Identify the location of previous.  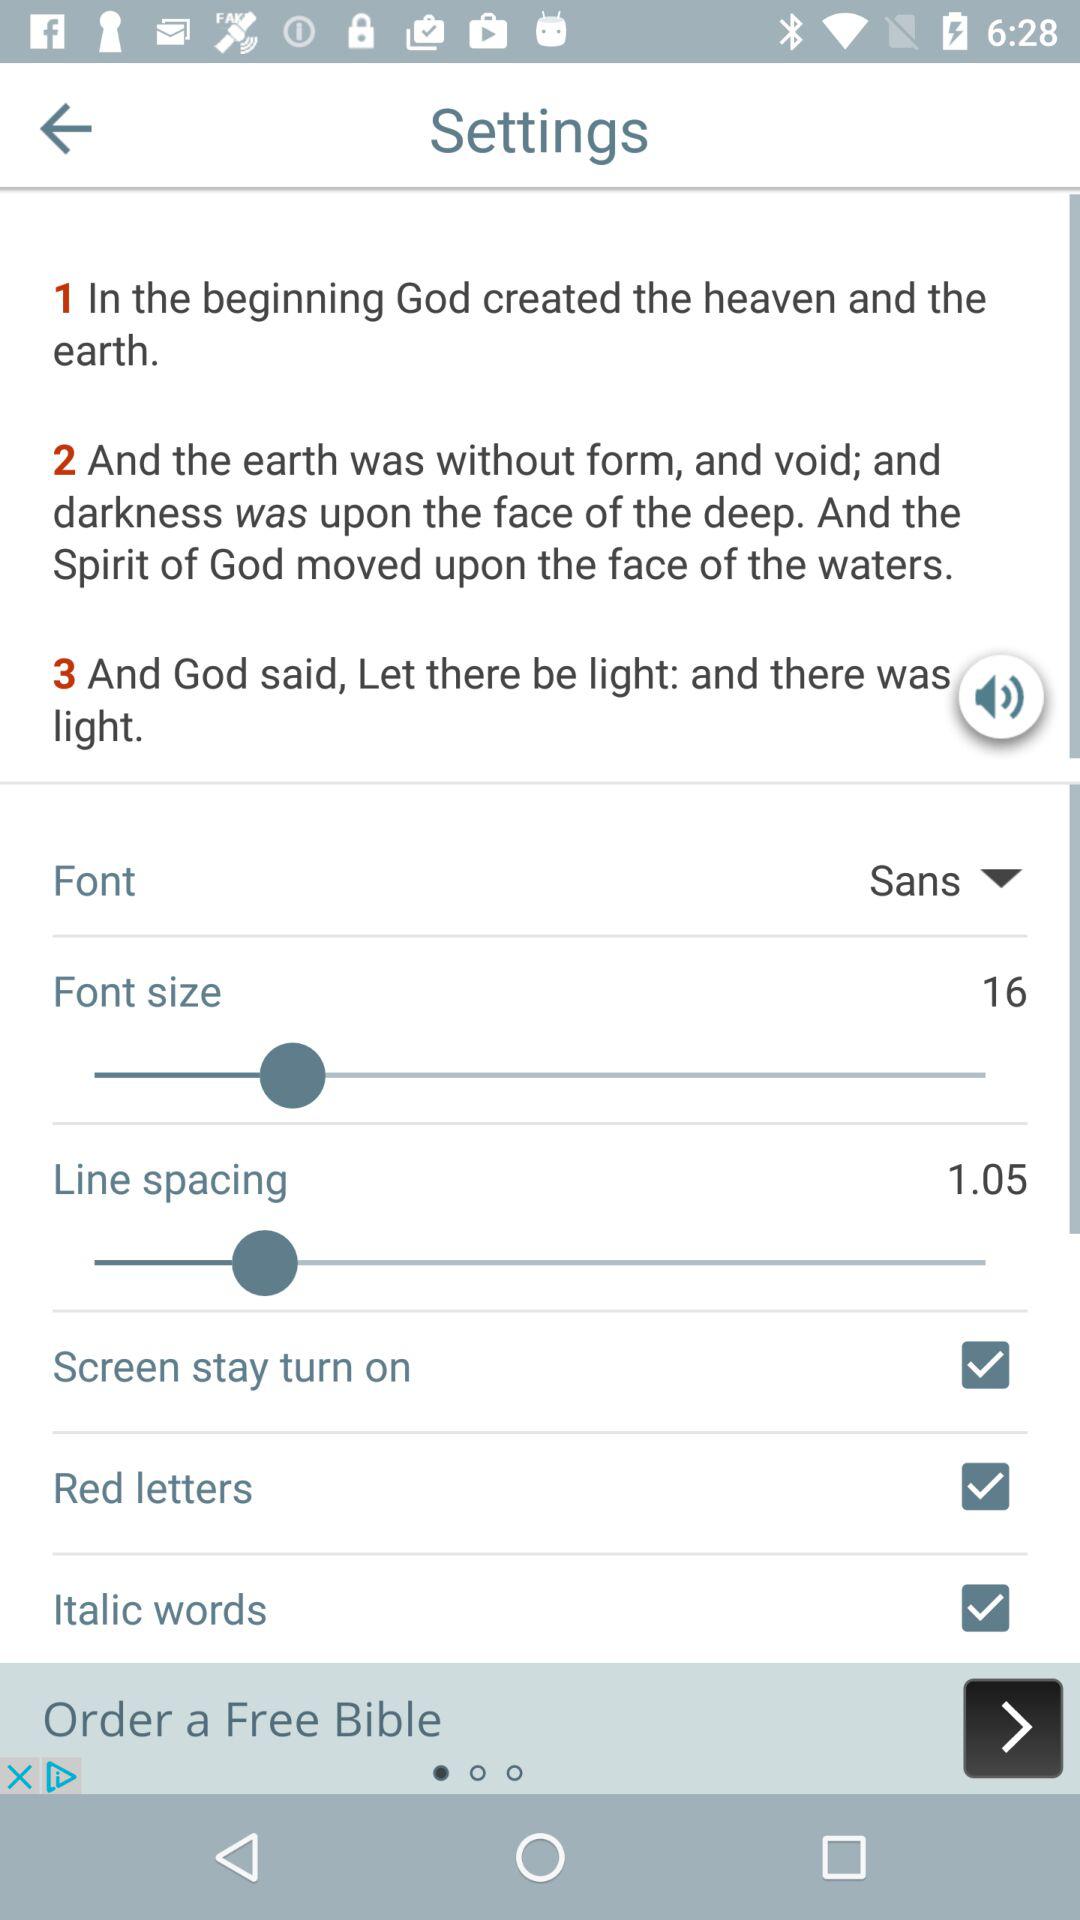
(66, 128).